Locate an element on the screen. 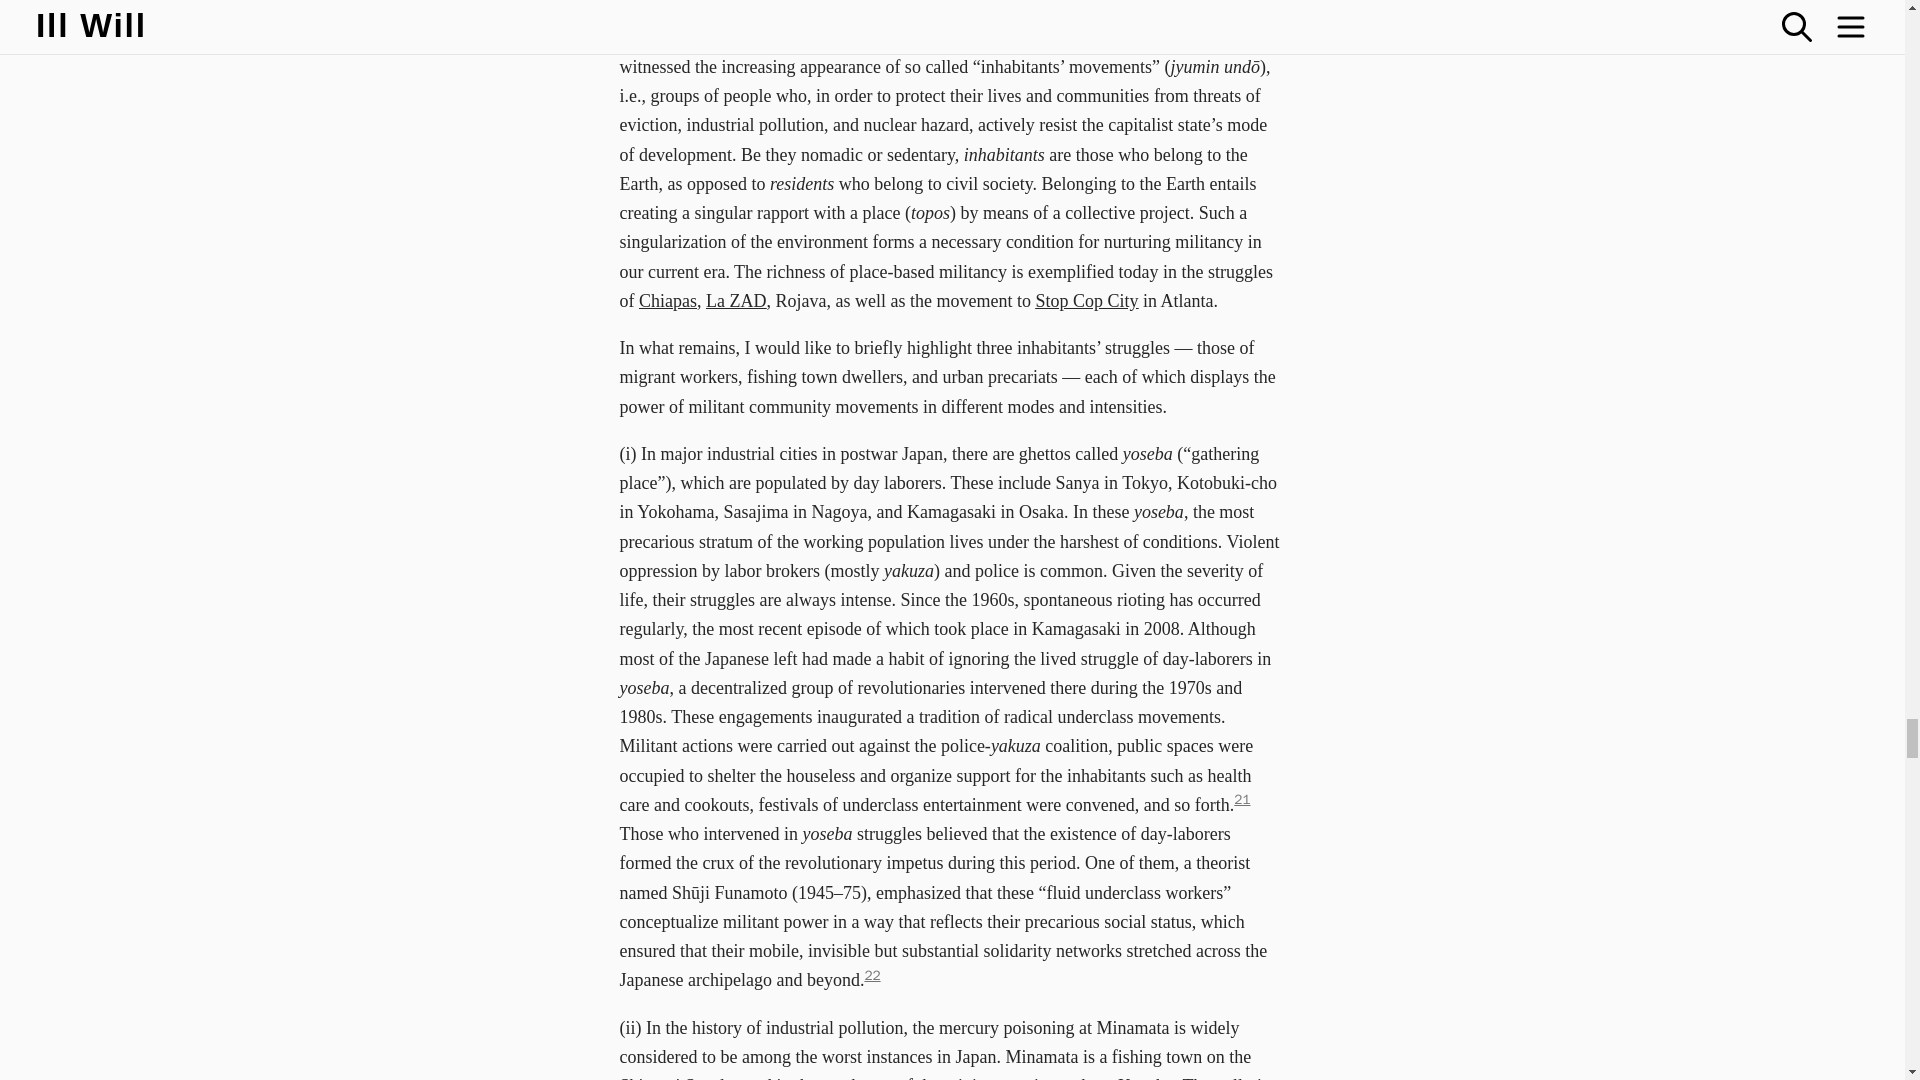 The width and height of the screenshot is (1920, 1080). Chiapas is located at coordinates (668, 300).